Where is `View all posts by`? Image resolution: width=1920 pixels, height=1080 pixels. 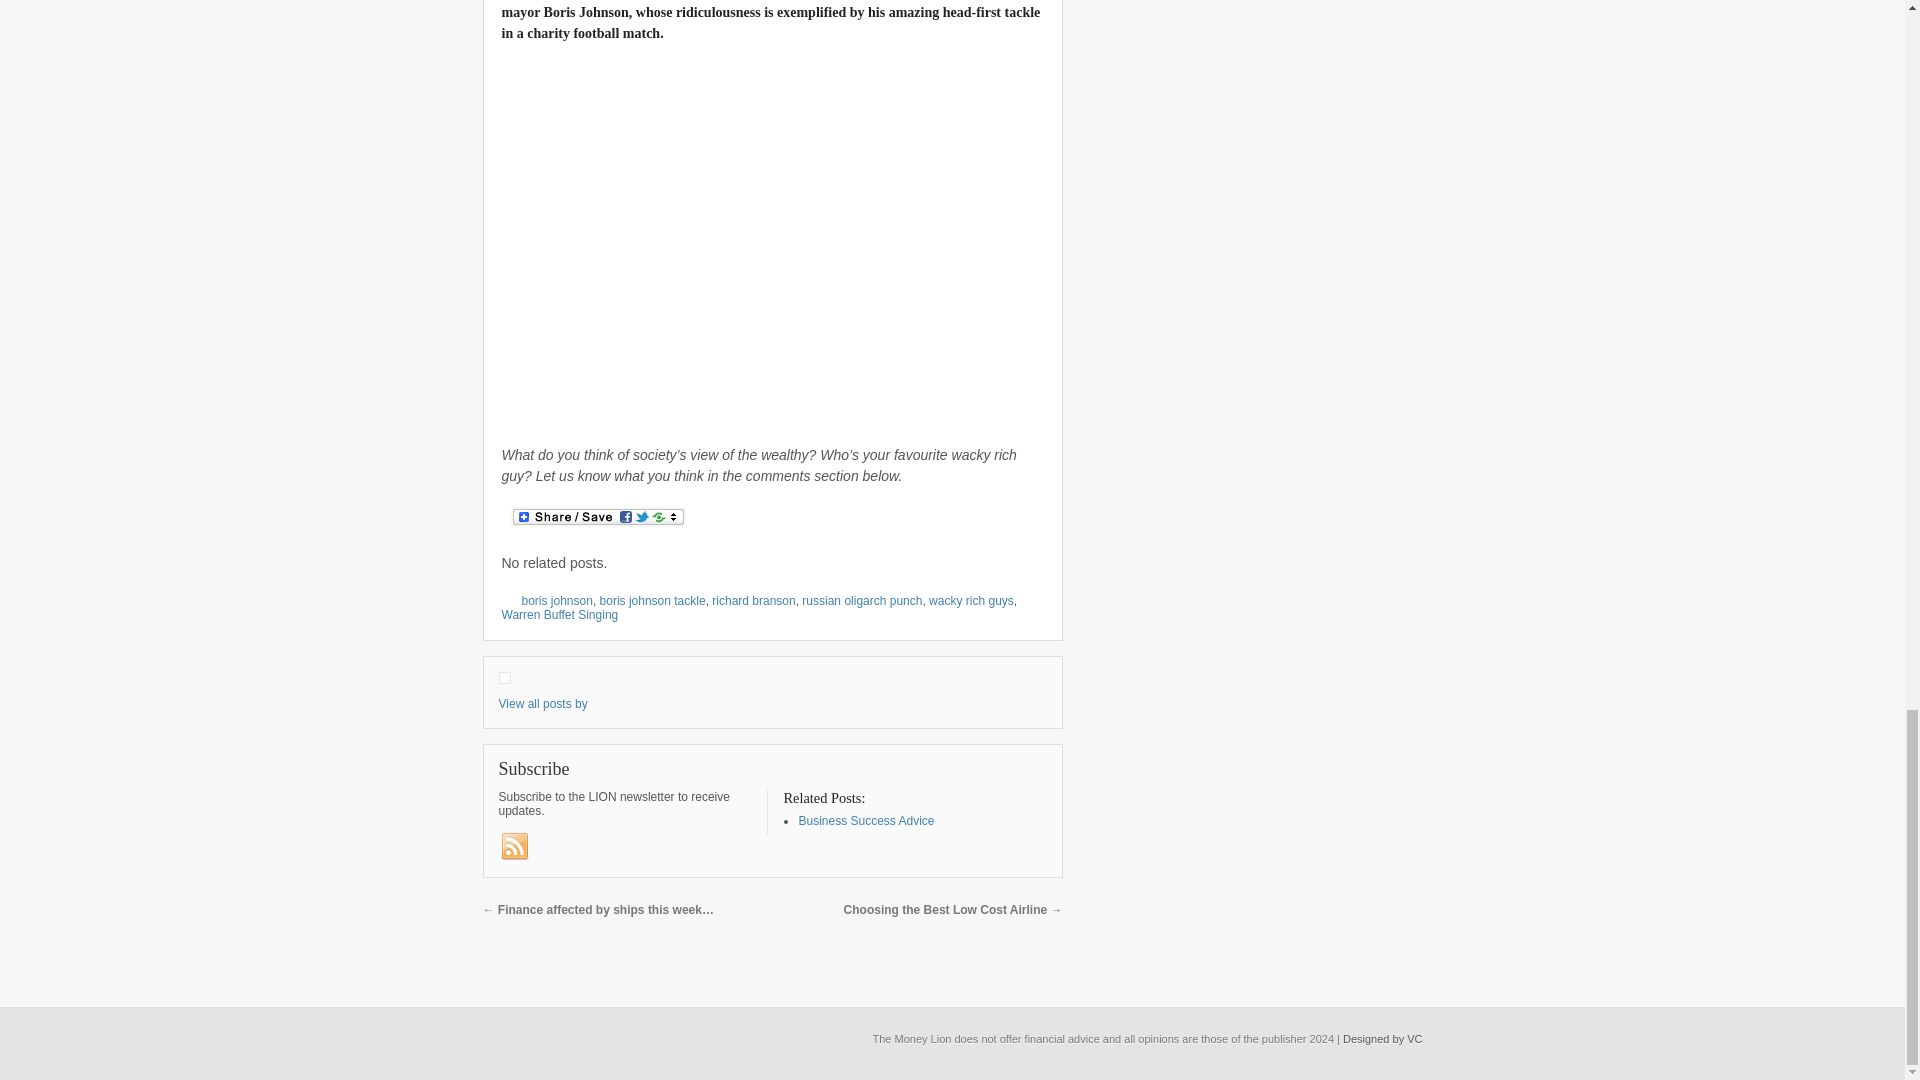
View all posts by is located at coordinates (542, 703).